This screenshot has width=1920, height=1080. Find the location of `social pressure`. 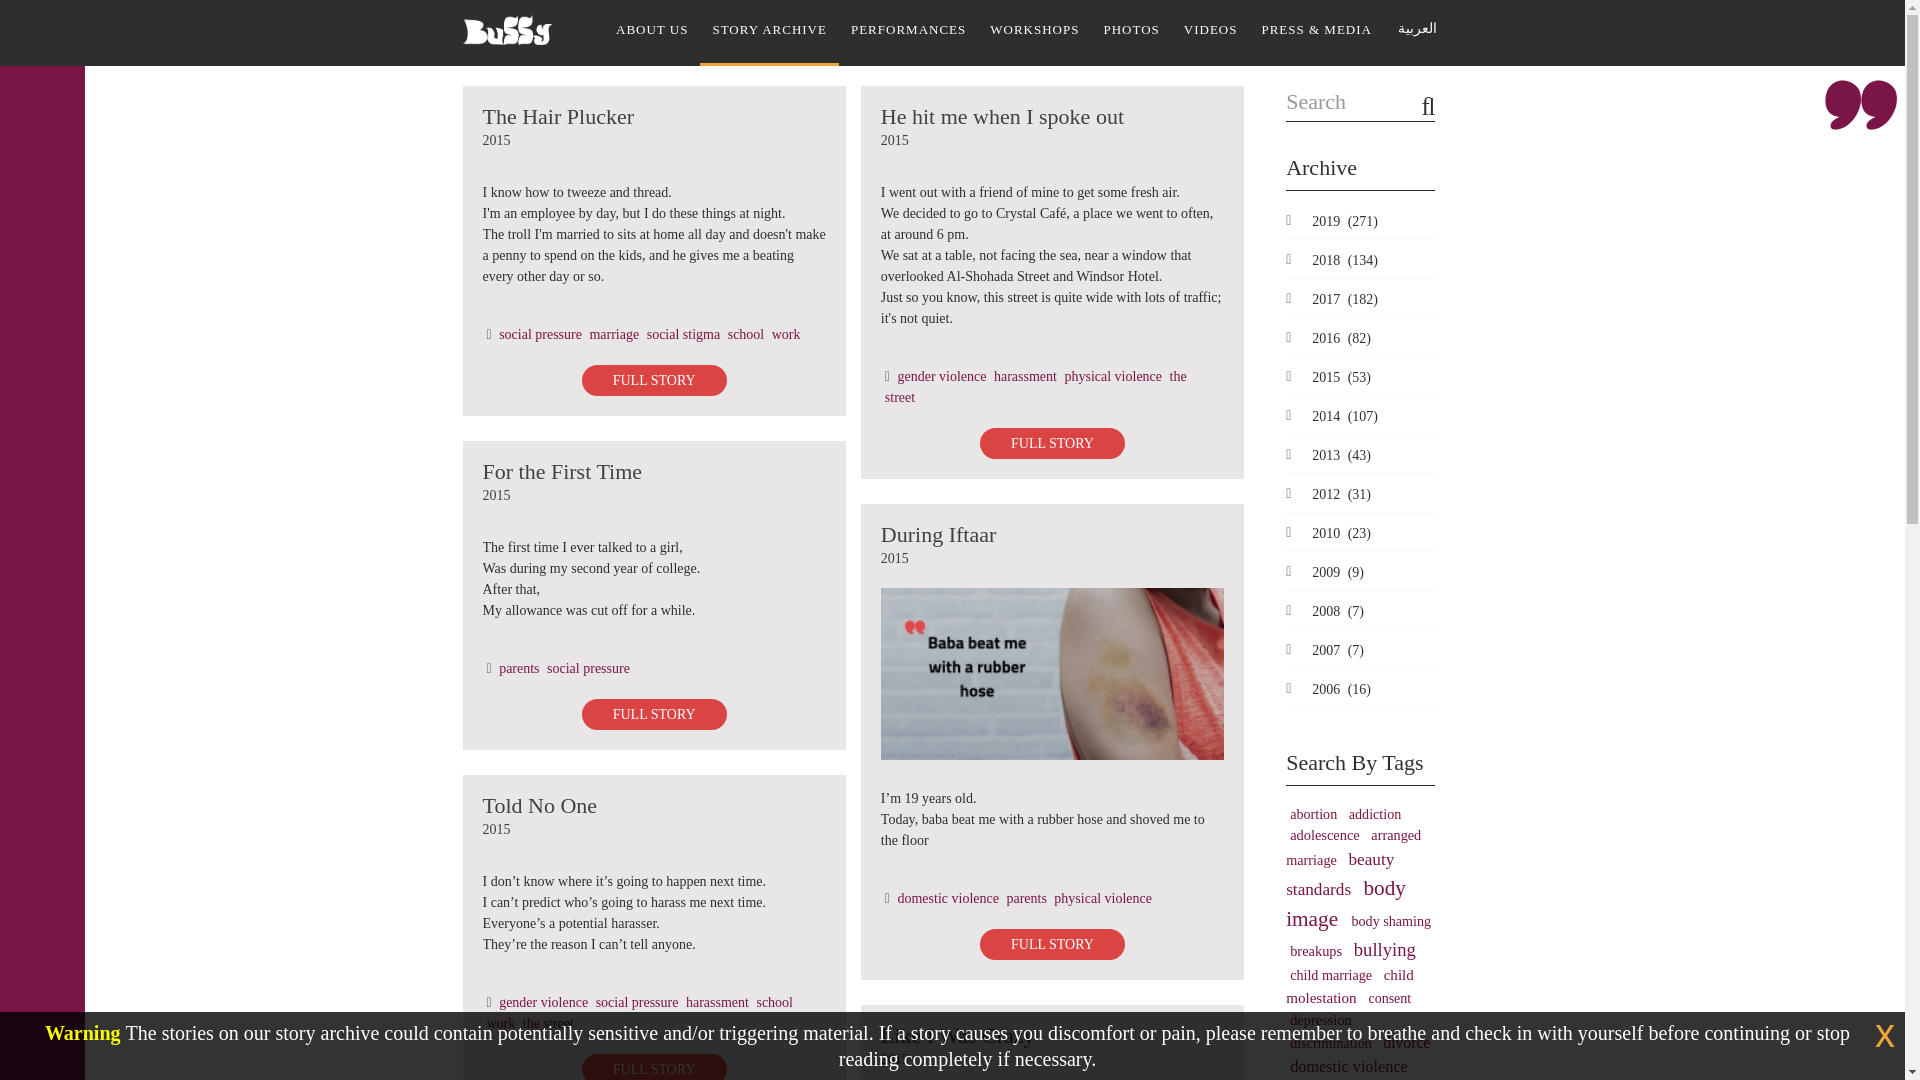

social pressure is located at coordinates (540, 334).